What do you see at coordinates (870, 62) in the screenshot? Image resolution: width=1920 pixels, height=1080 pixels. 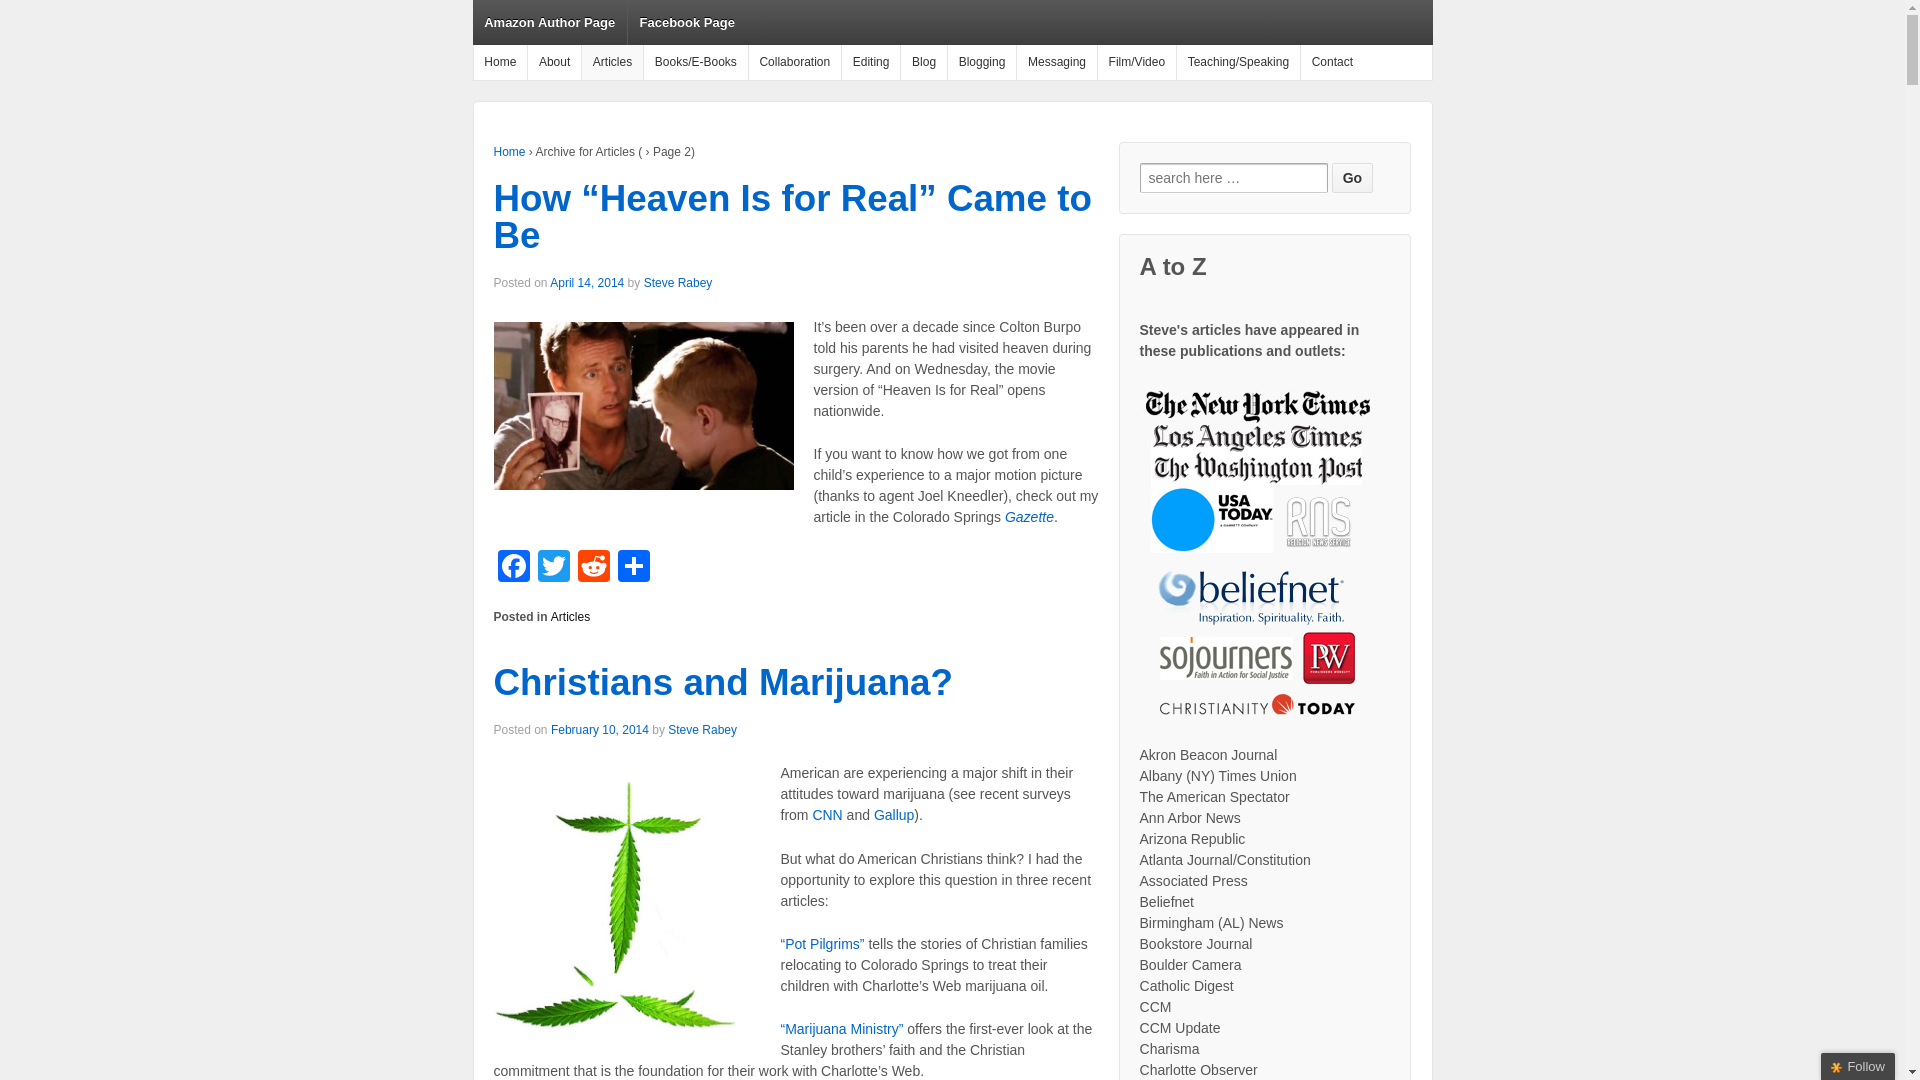 I see `Editing` at bounding box center [870, 62].